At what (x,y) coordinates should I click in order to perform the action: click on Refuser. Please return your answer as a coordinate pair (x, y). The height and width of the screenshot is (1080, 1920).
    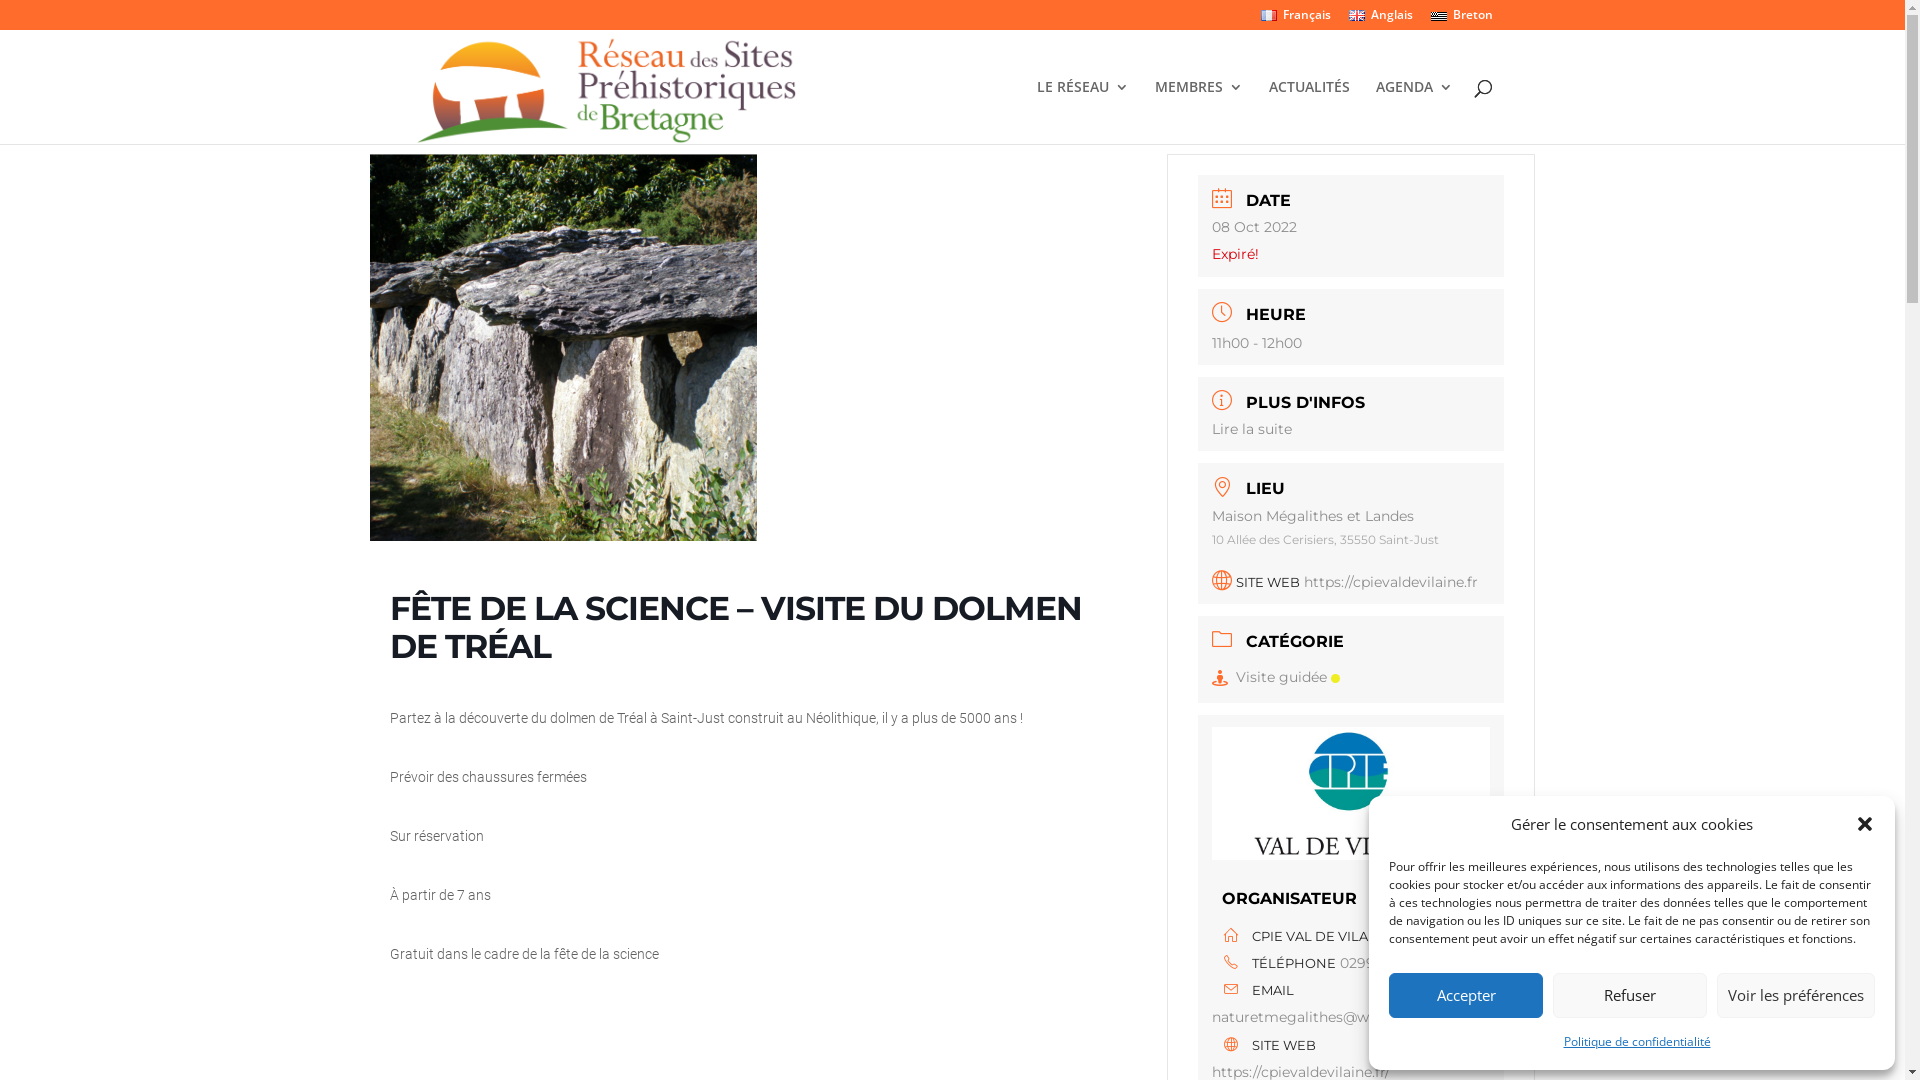
    Looking at the image, I should click on (1630, 995).